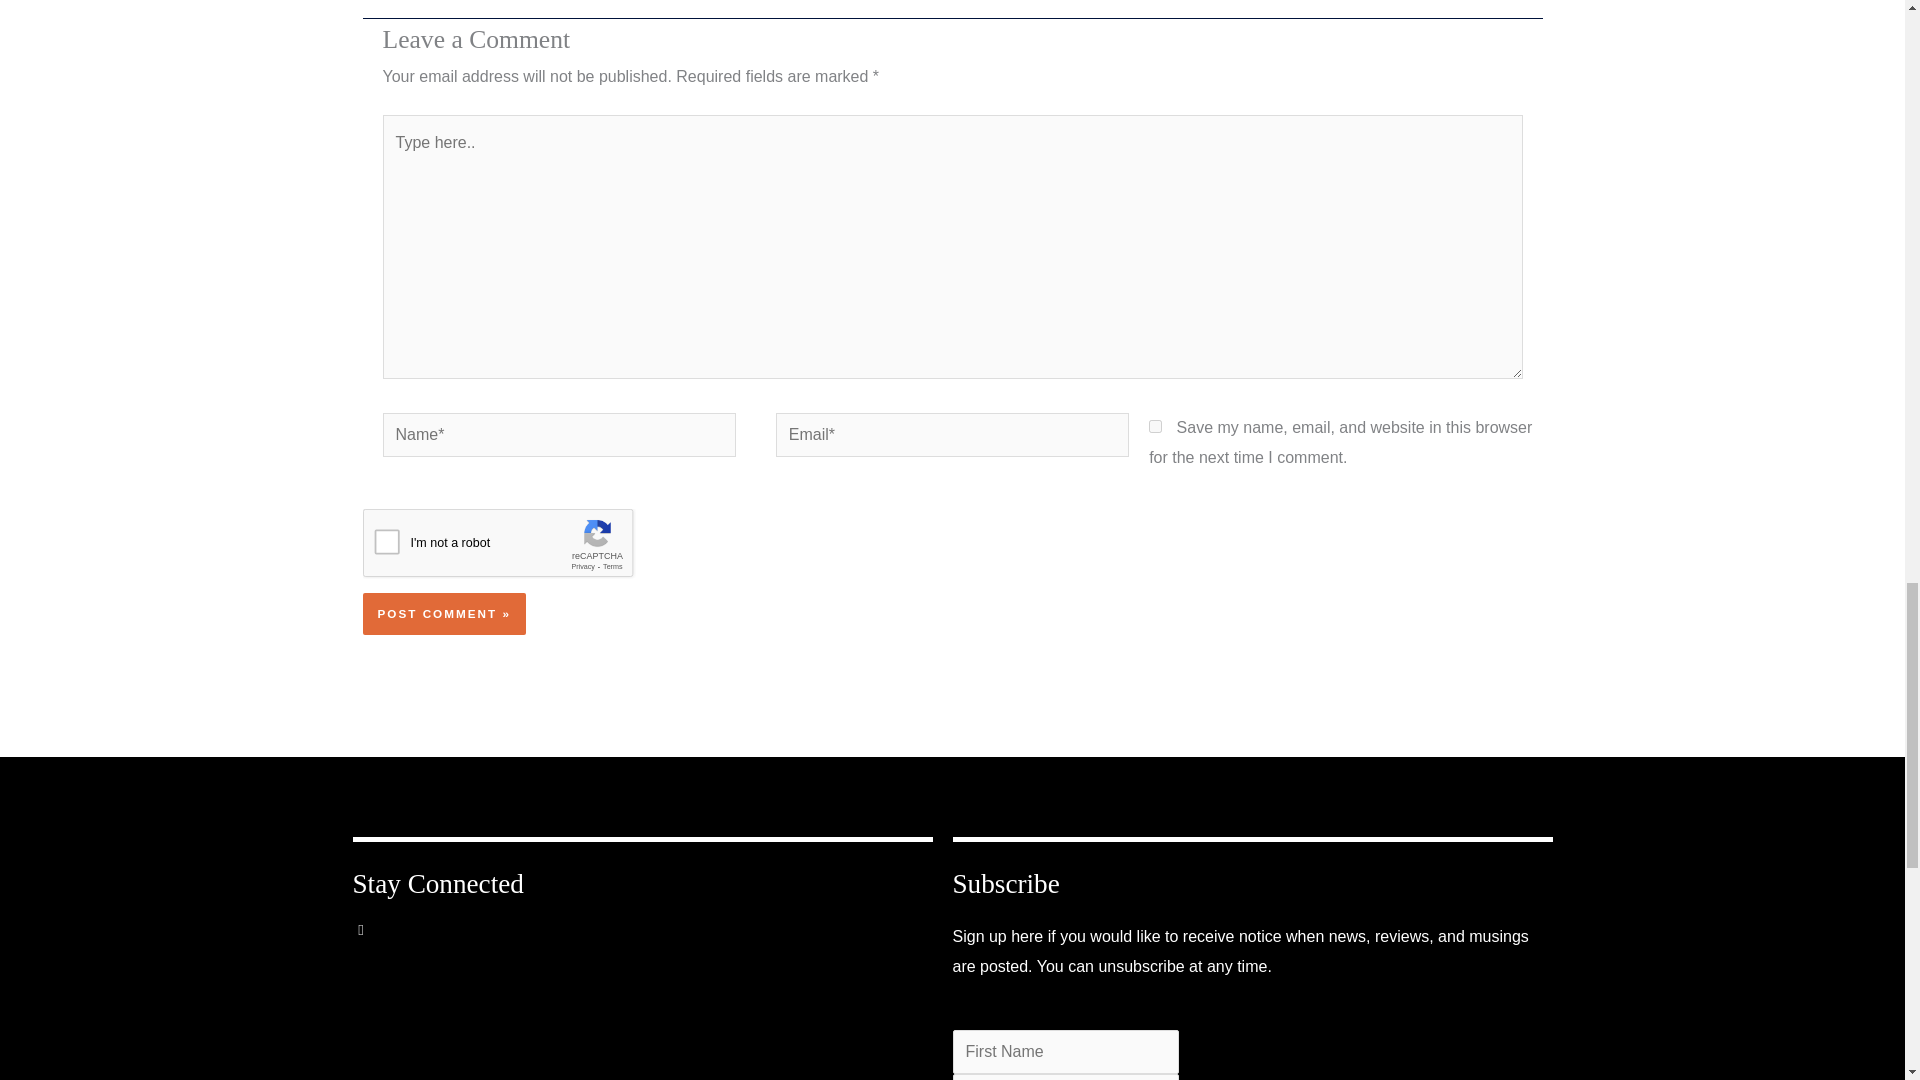  I want to click on yes, so click(1154, 426).